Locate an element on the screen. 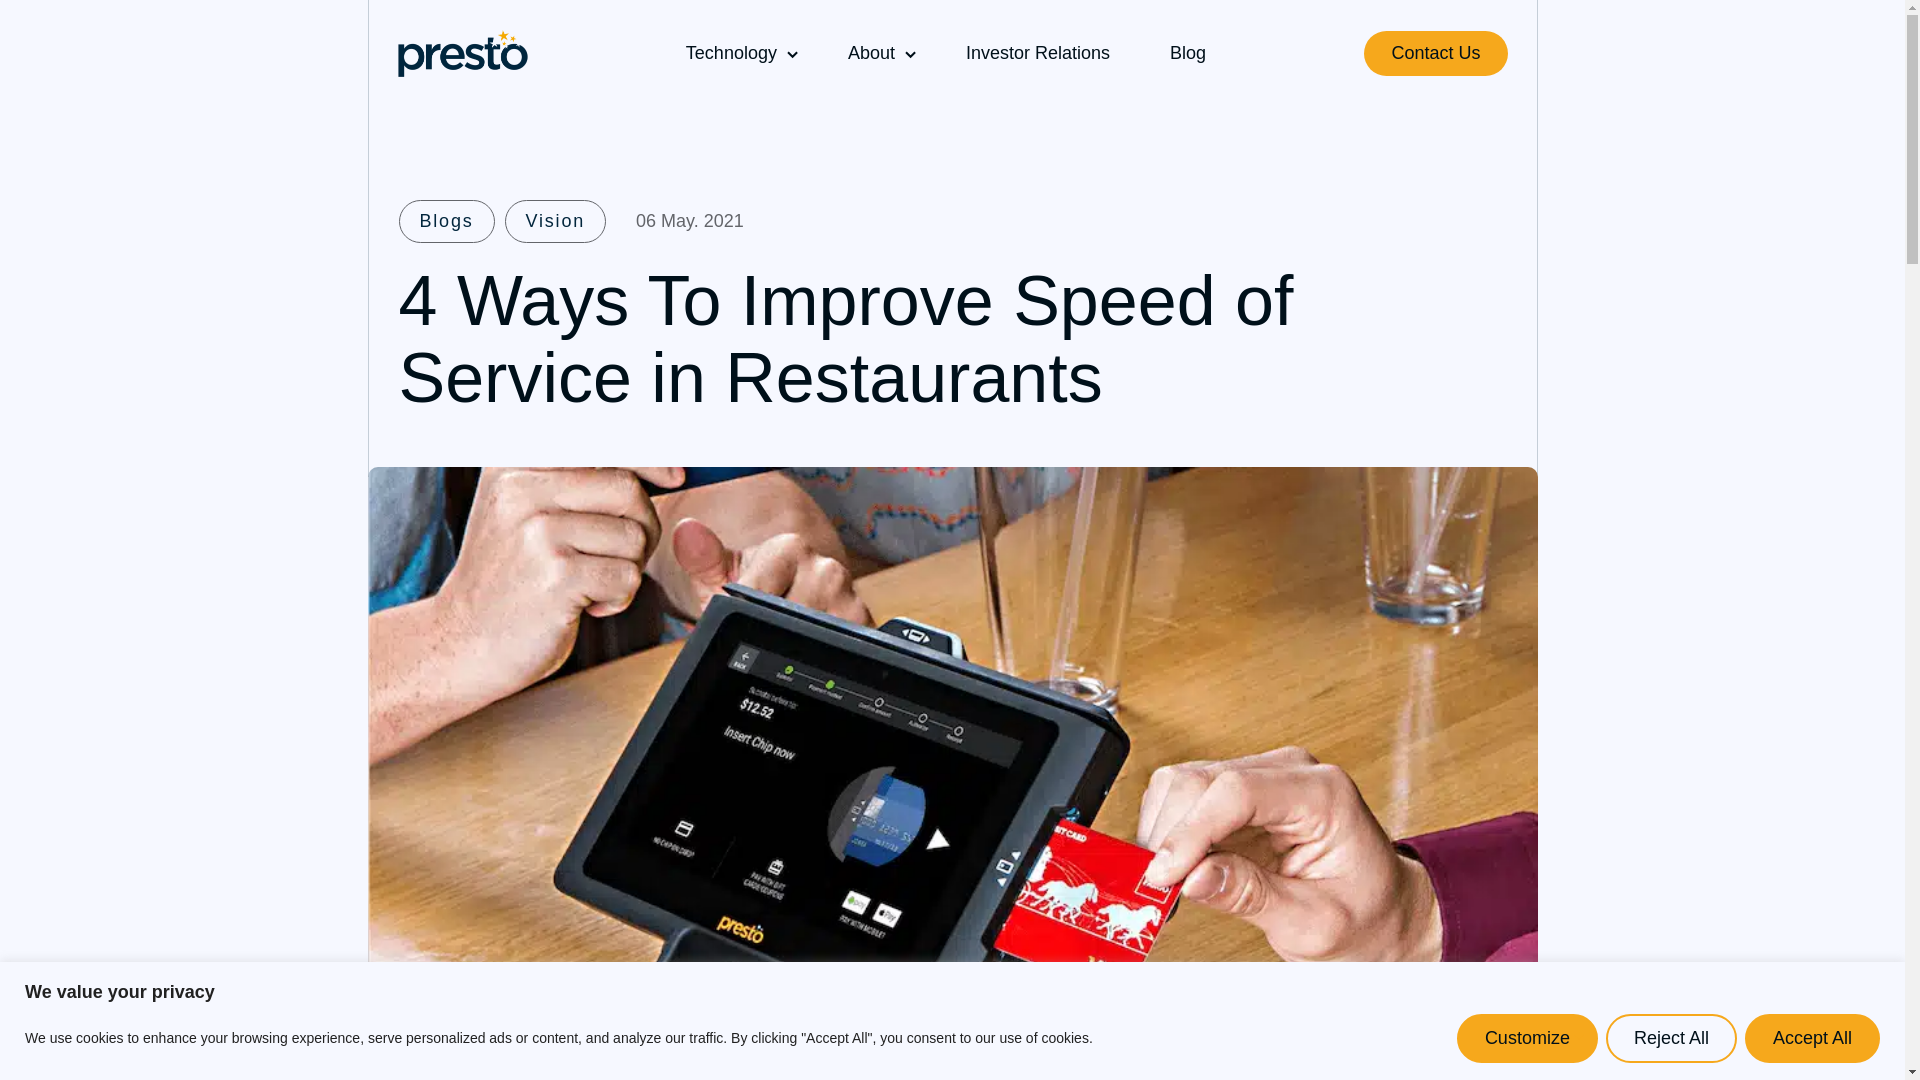 This screenshot has width=1920, height=1080. Blog is located at coordinates (1187, 53).